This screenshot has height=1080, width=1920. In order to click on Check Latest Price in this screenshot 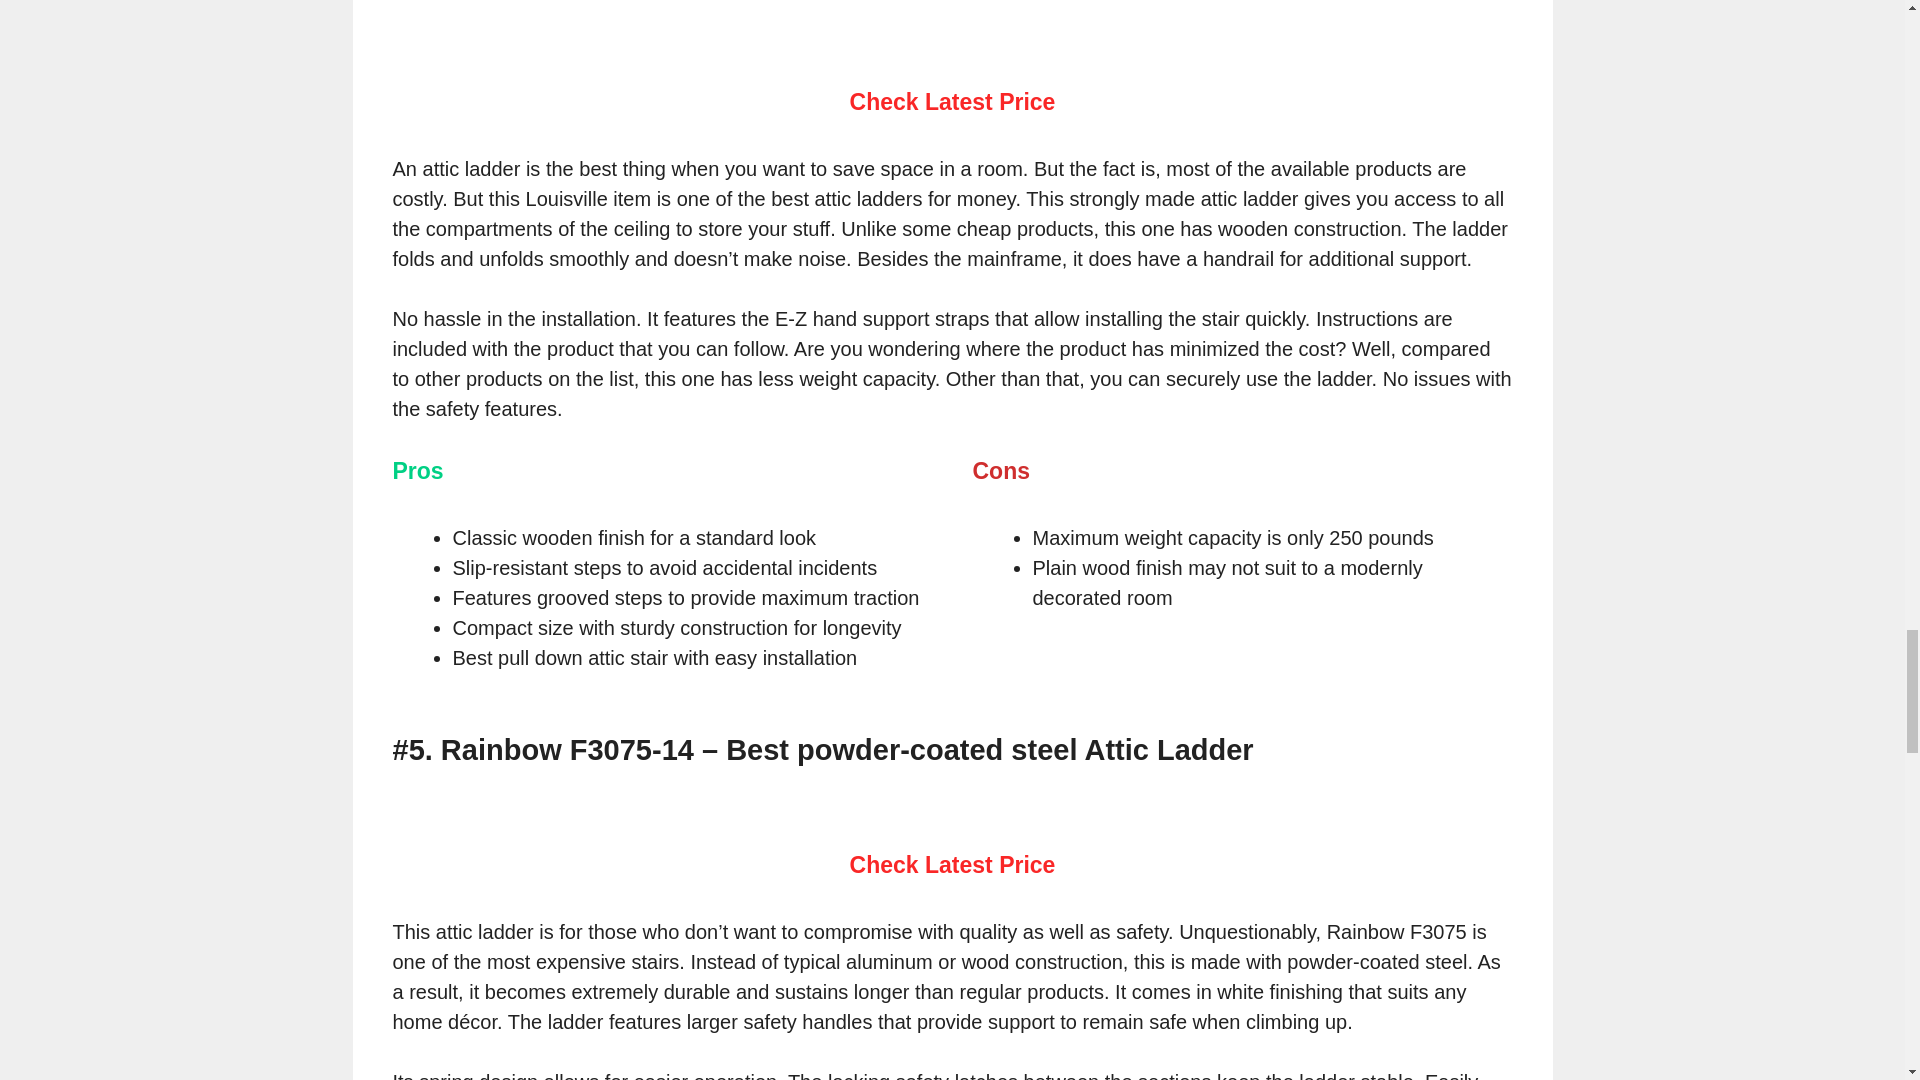, I will do `click(953, 101)`.